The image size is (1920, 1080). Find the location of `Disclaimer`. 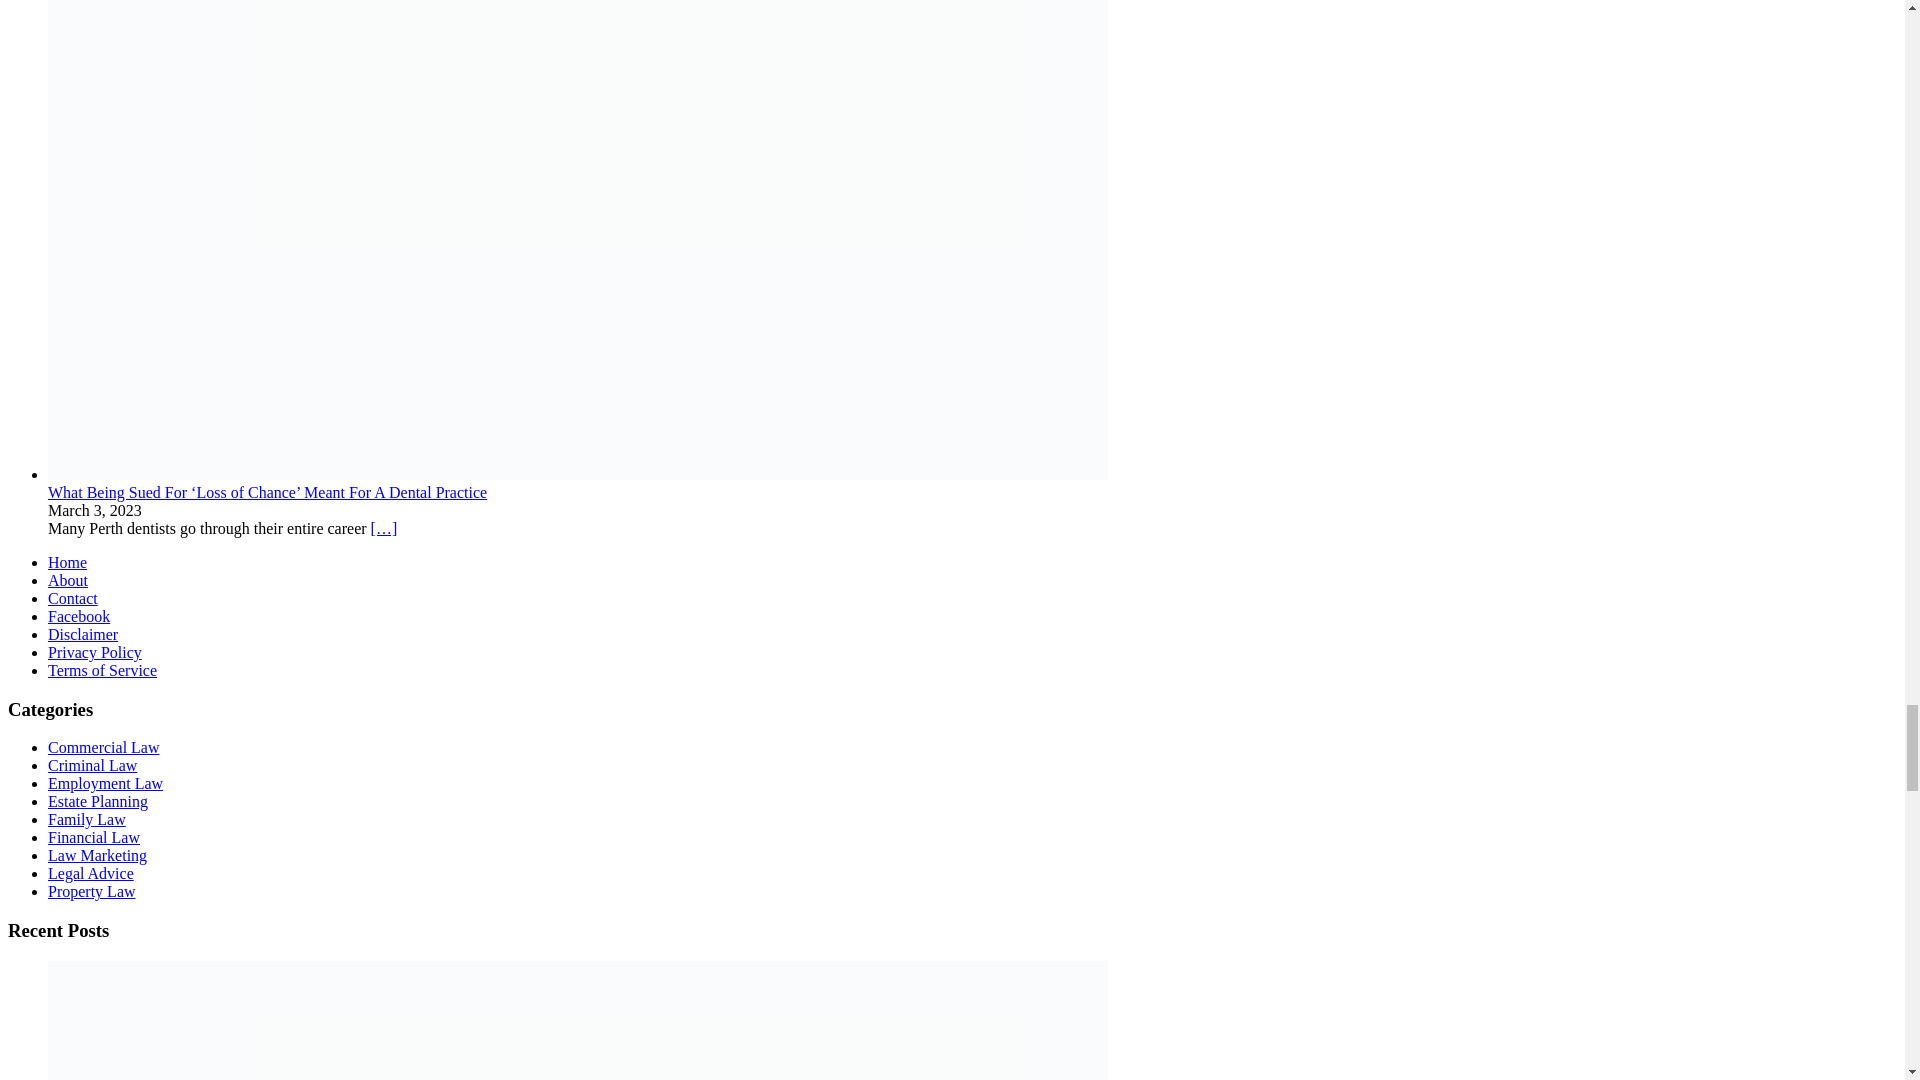

Disclaimer is located at coordinates (82, 634).